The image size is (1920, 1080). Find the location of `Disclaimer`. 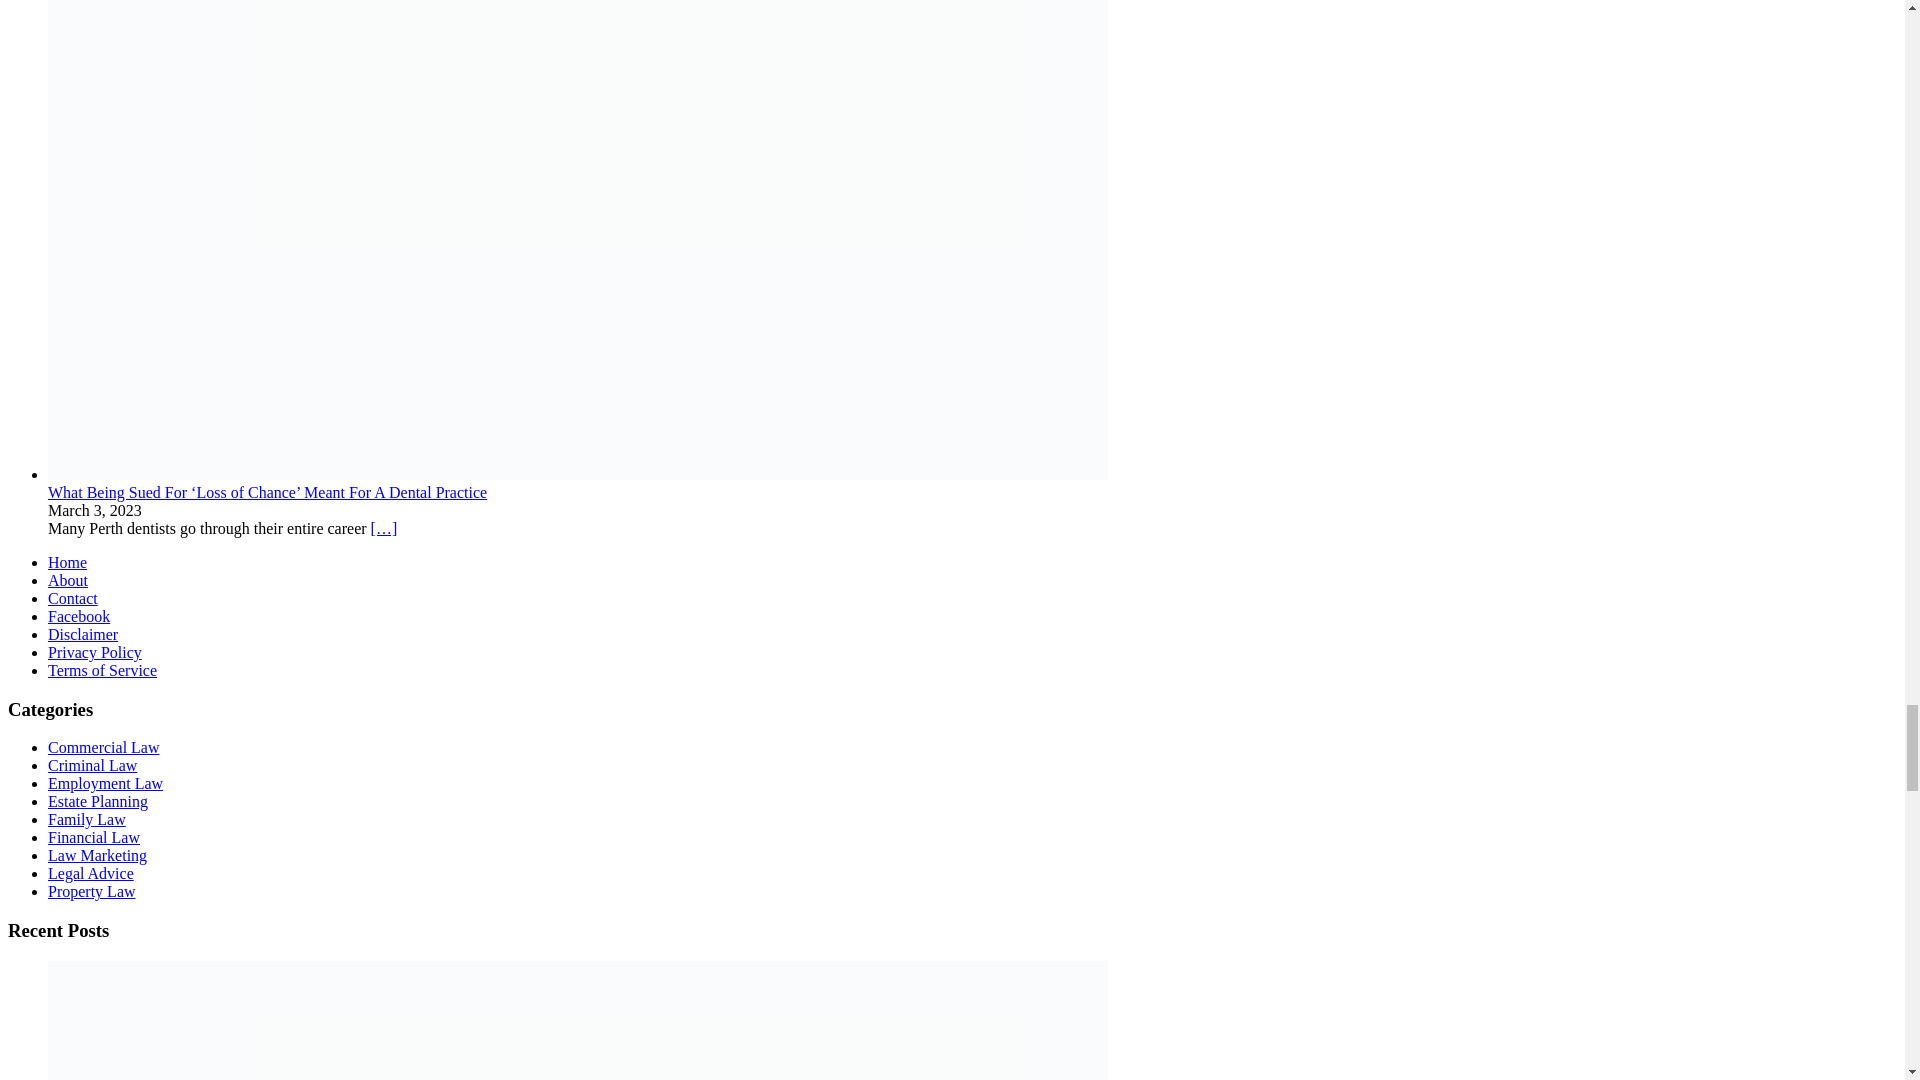

Disclaimer is located at coordinates (82, 634).